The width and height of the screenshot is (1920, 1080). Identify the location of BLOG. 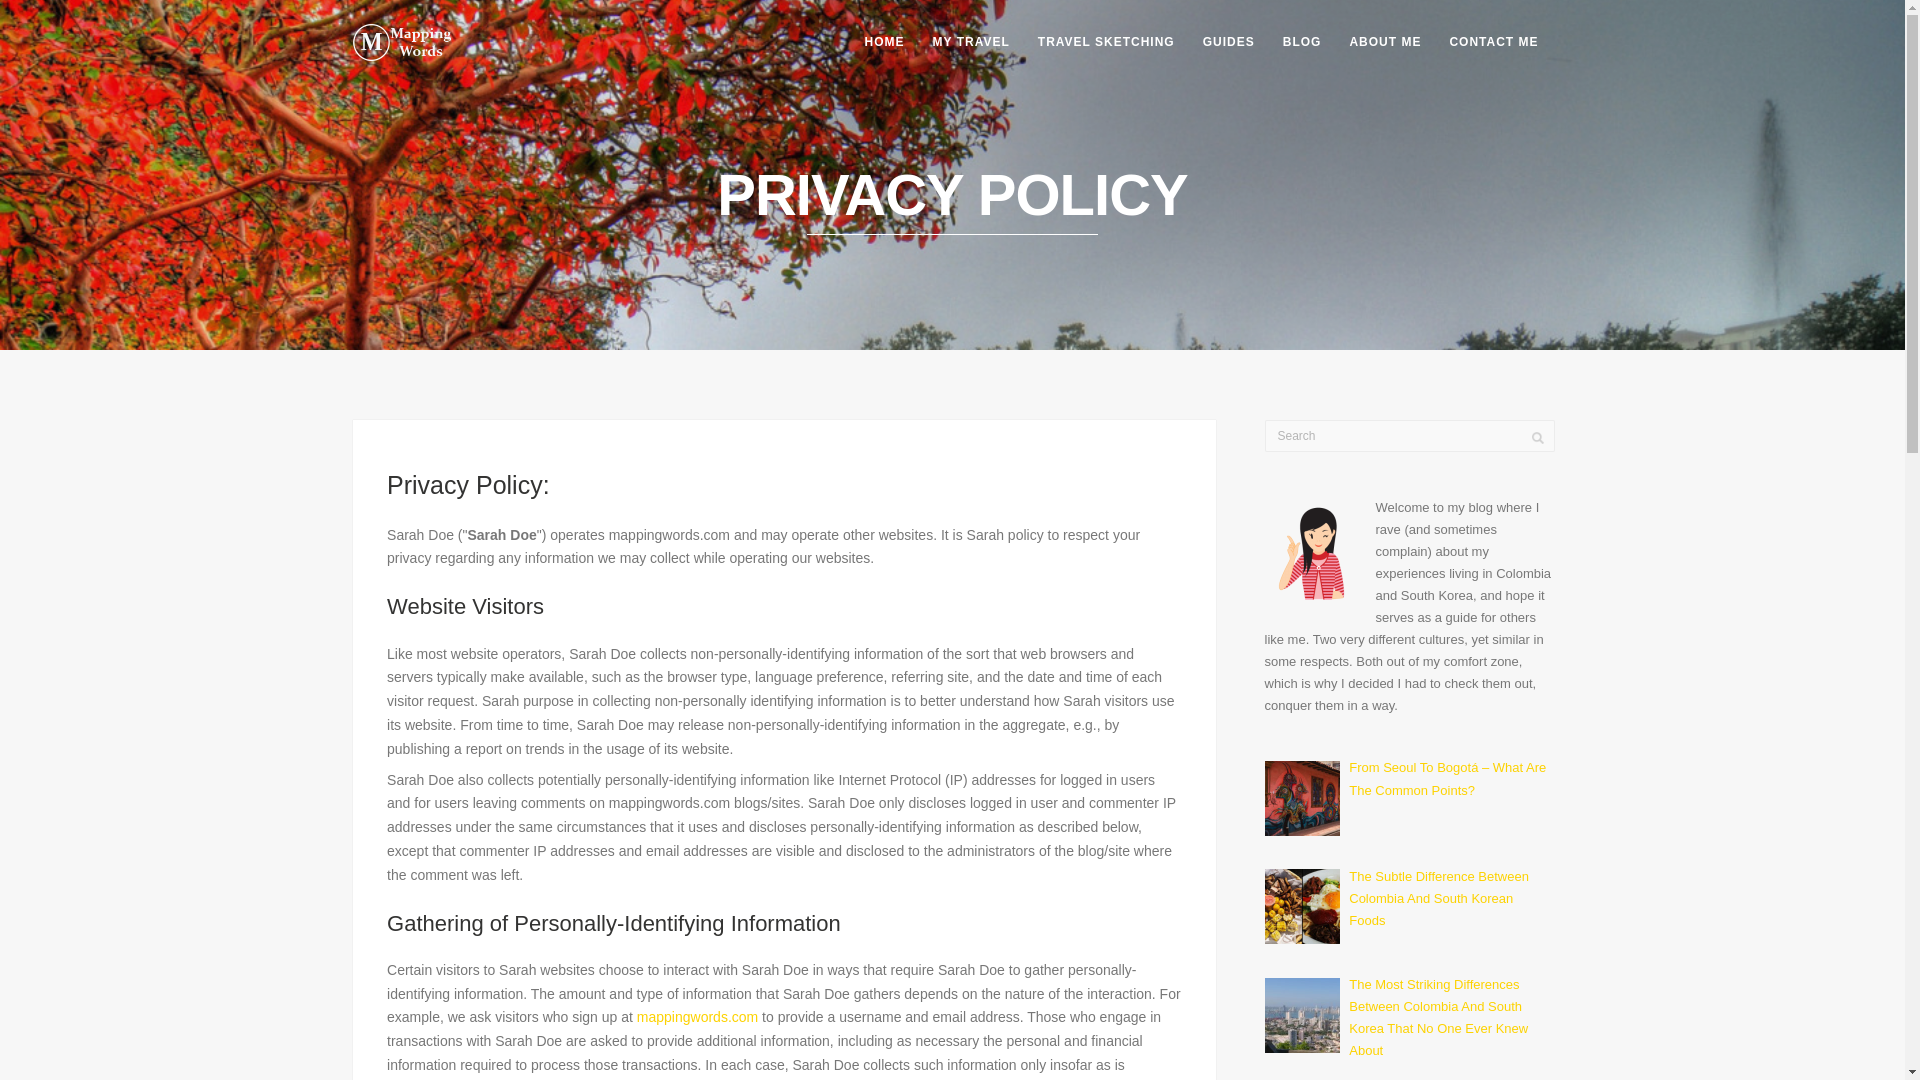
(1302, 42).